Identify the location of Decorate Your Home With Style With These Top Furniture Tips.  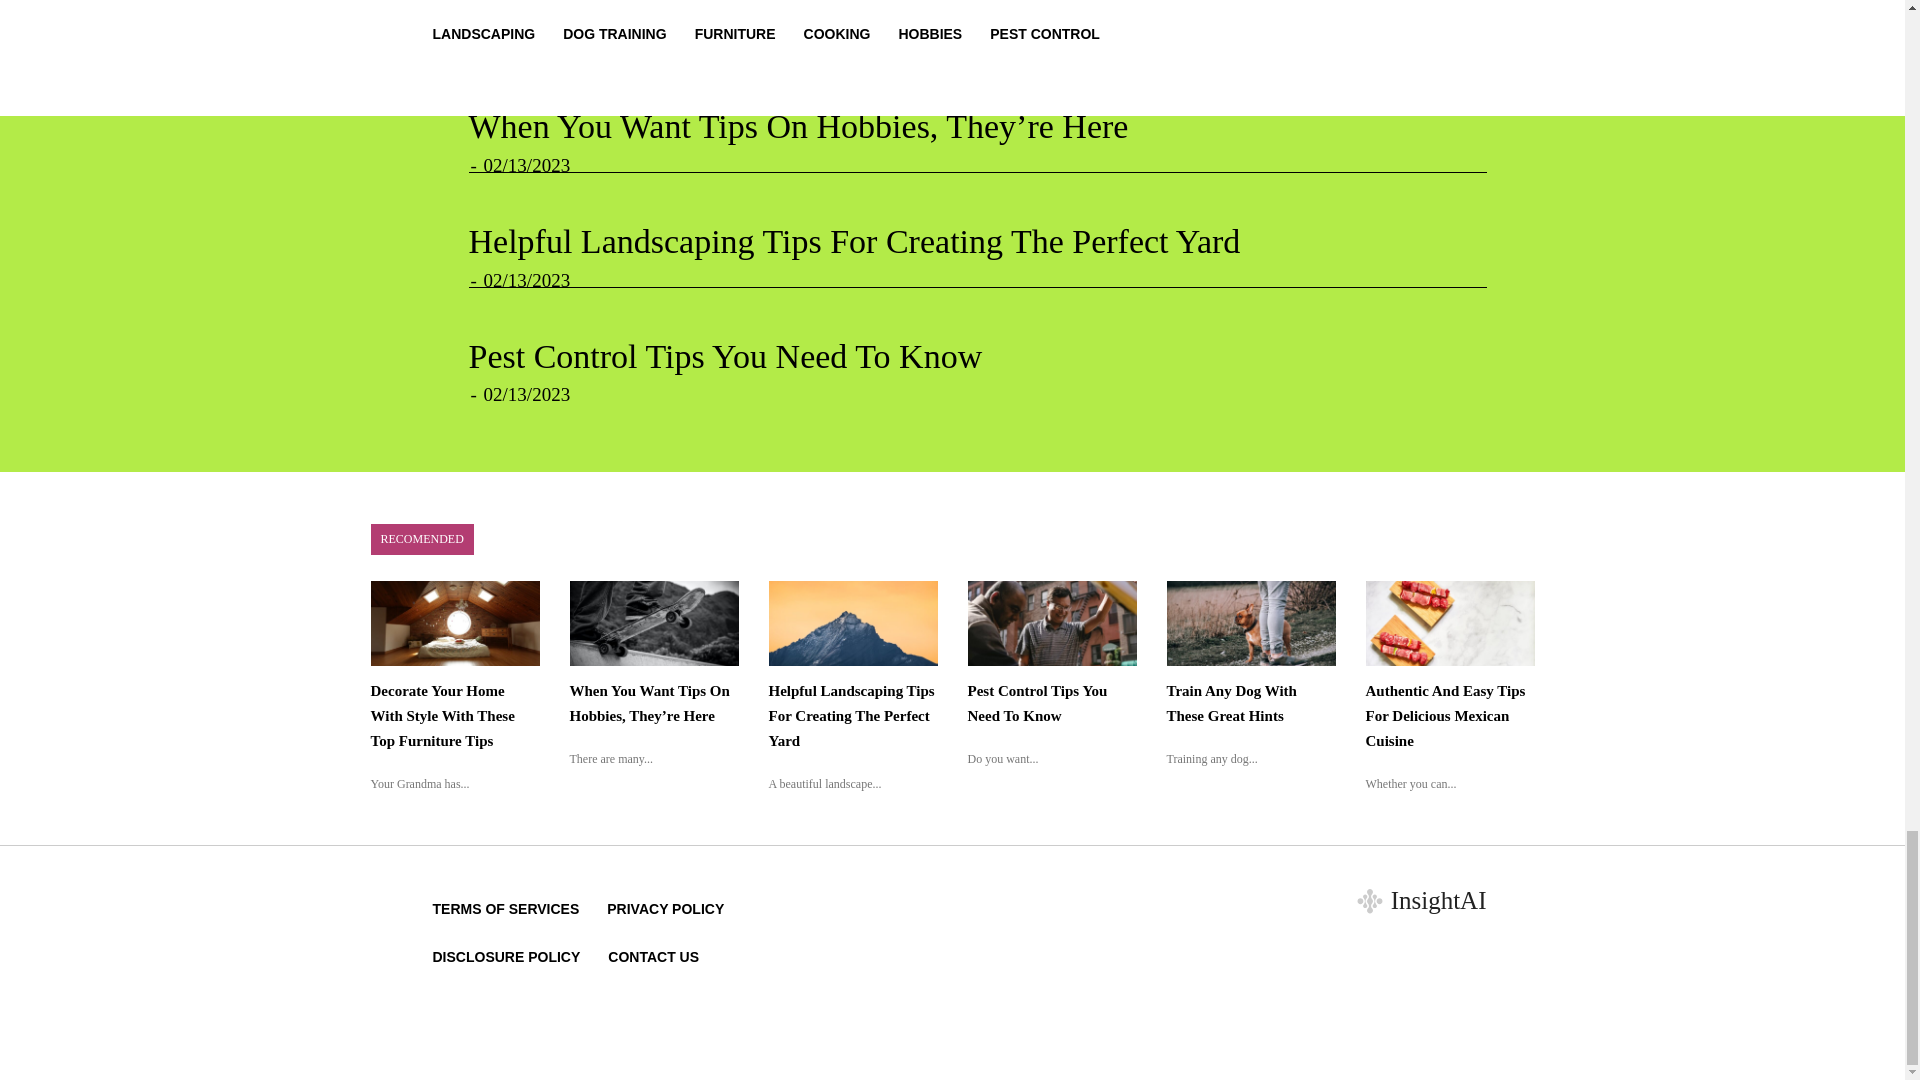
(901, 15).